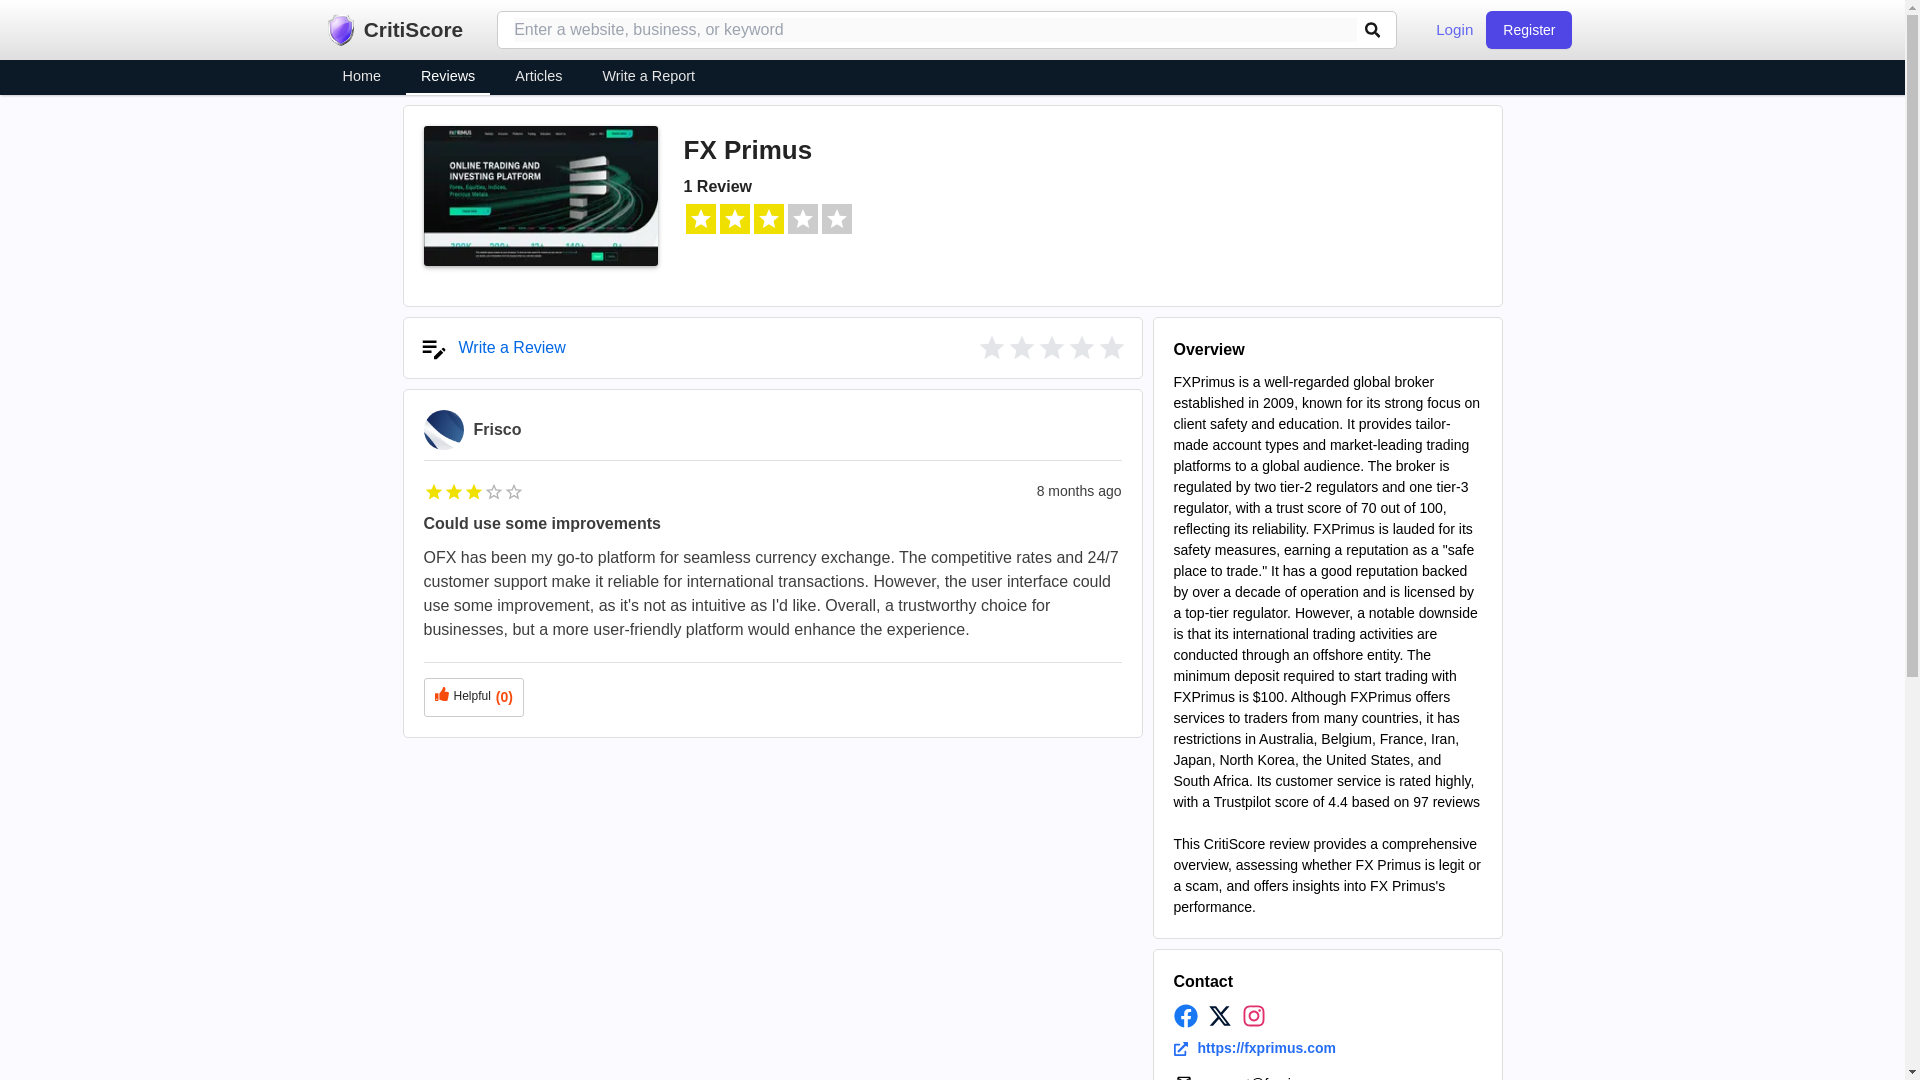 The image size is (1920, 1080). I want to click on Reviews, so click(447, 78).